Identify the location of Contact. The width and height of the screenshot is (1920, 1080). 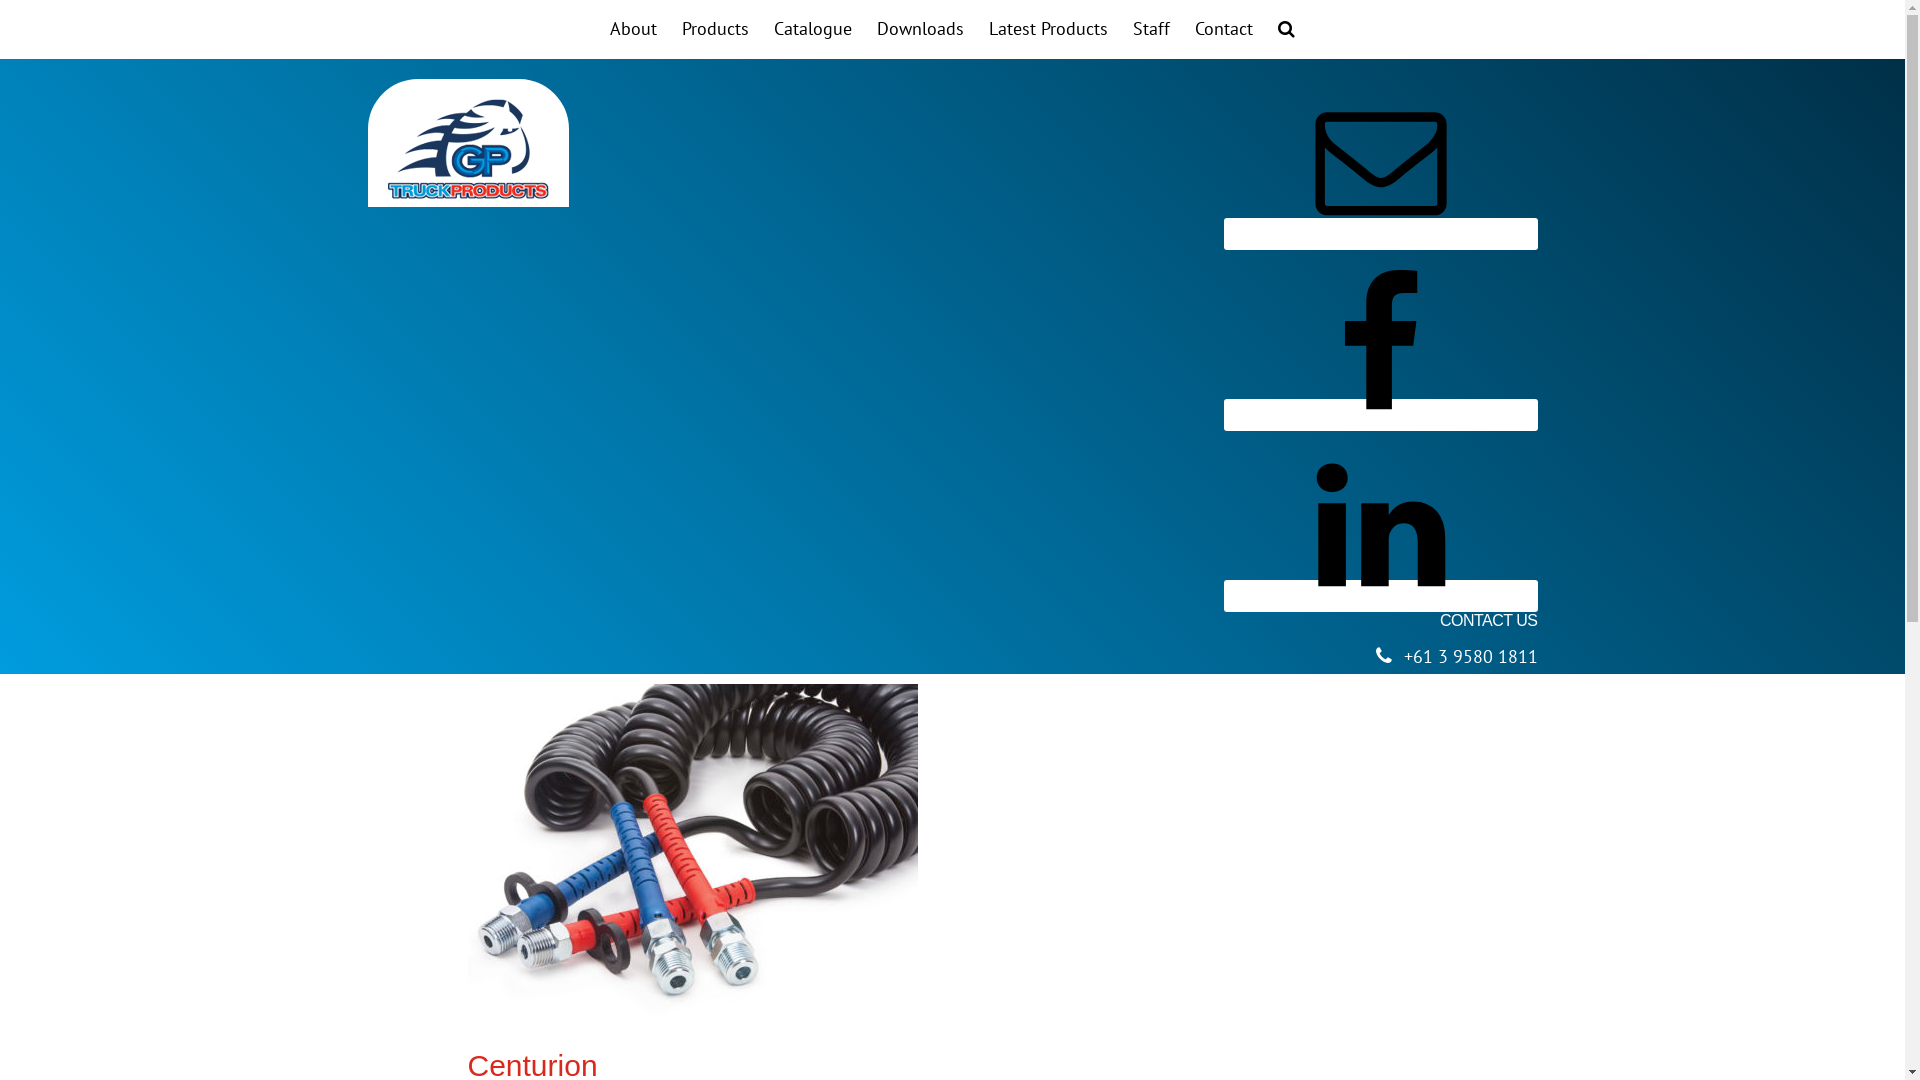
(900, 986).